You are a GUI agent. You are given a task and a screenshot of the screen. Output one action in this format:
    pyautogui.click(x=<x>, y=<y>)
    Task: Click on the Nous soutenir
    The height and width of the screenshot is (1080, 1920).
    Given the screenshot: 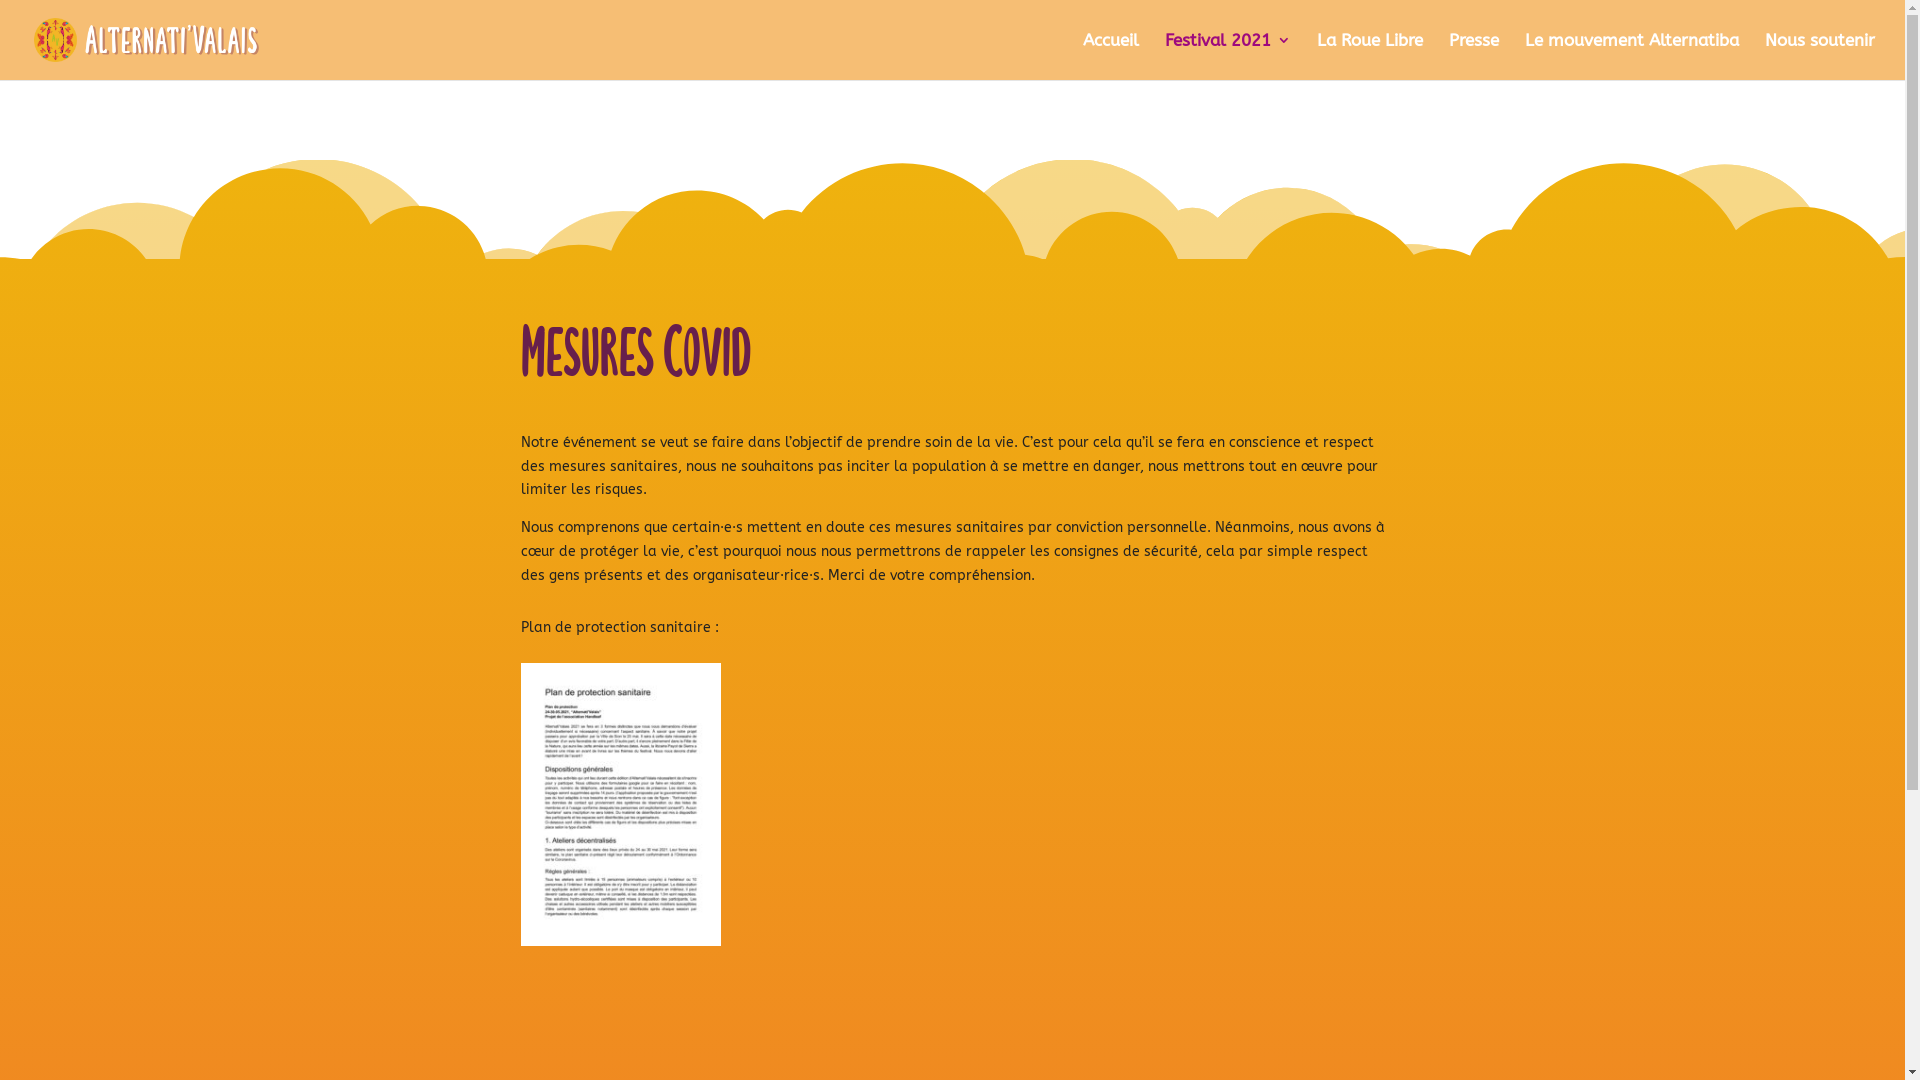 What is the action you would take?
    pyautogui.click(x=1820, y=56)
    